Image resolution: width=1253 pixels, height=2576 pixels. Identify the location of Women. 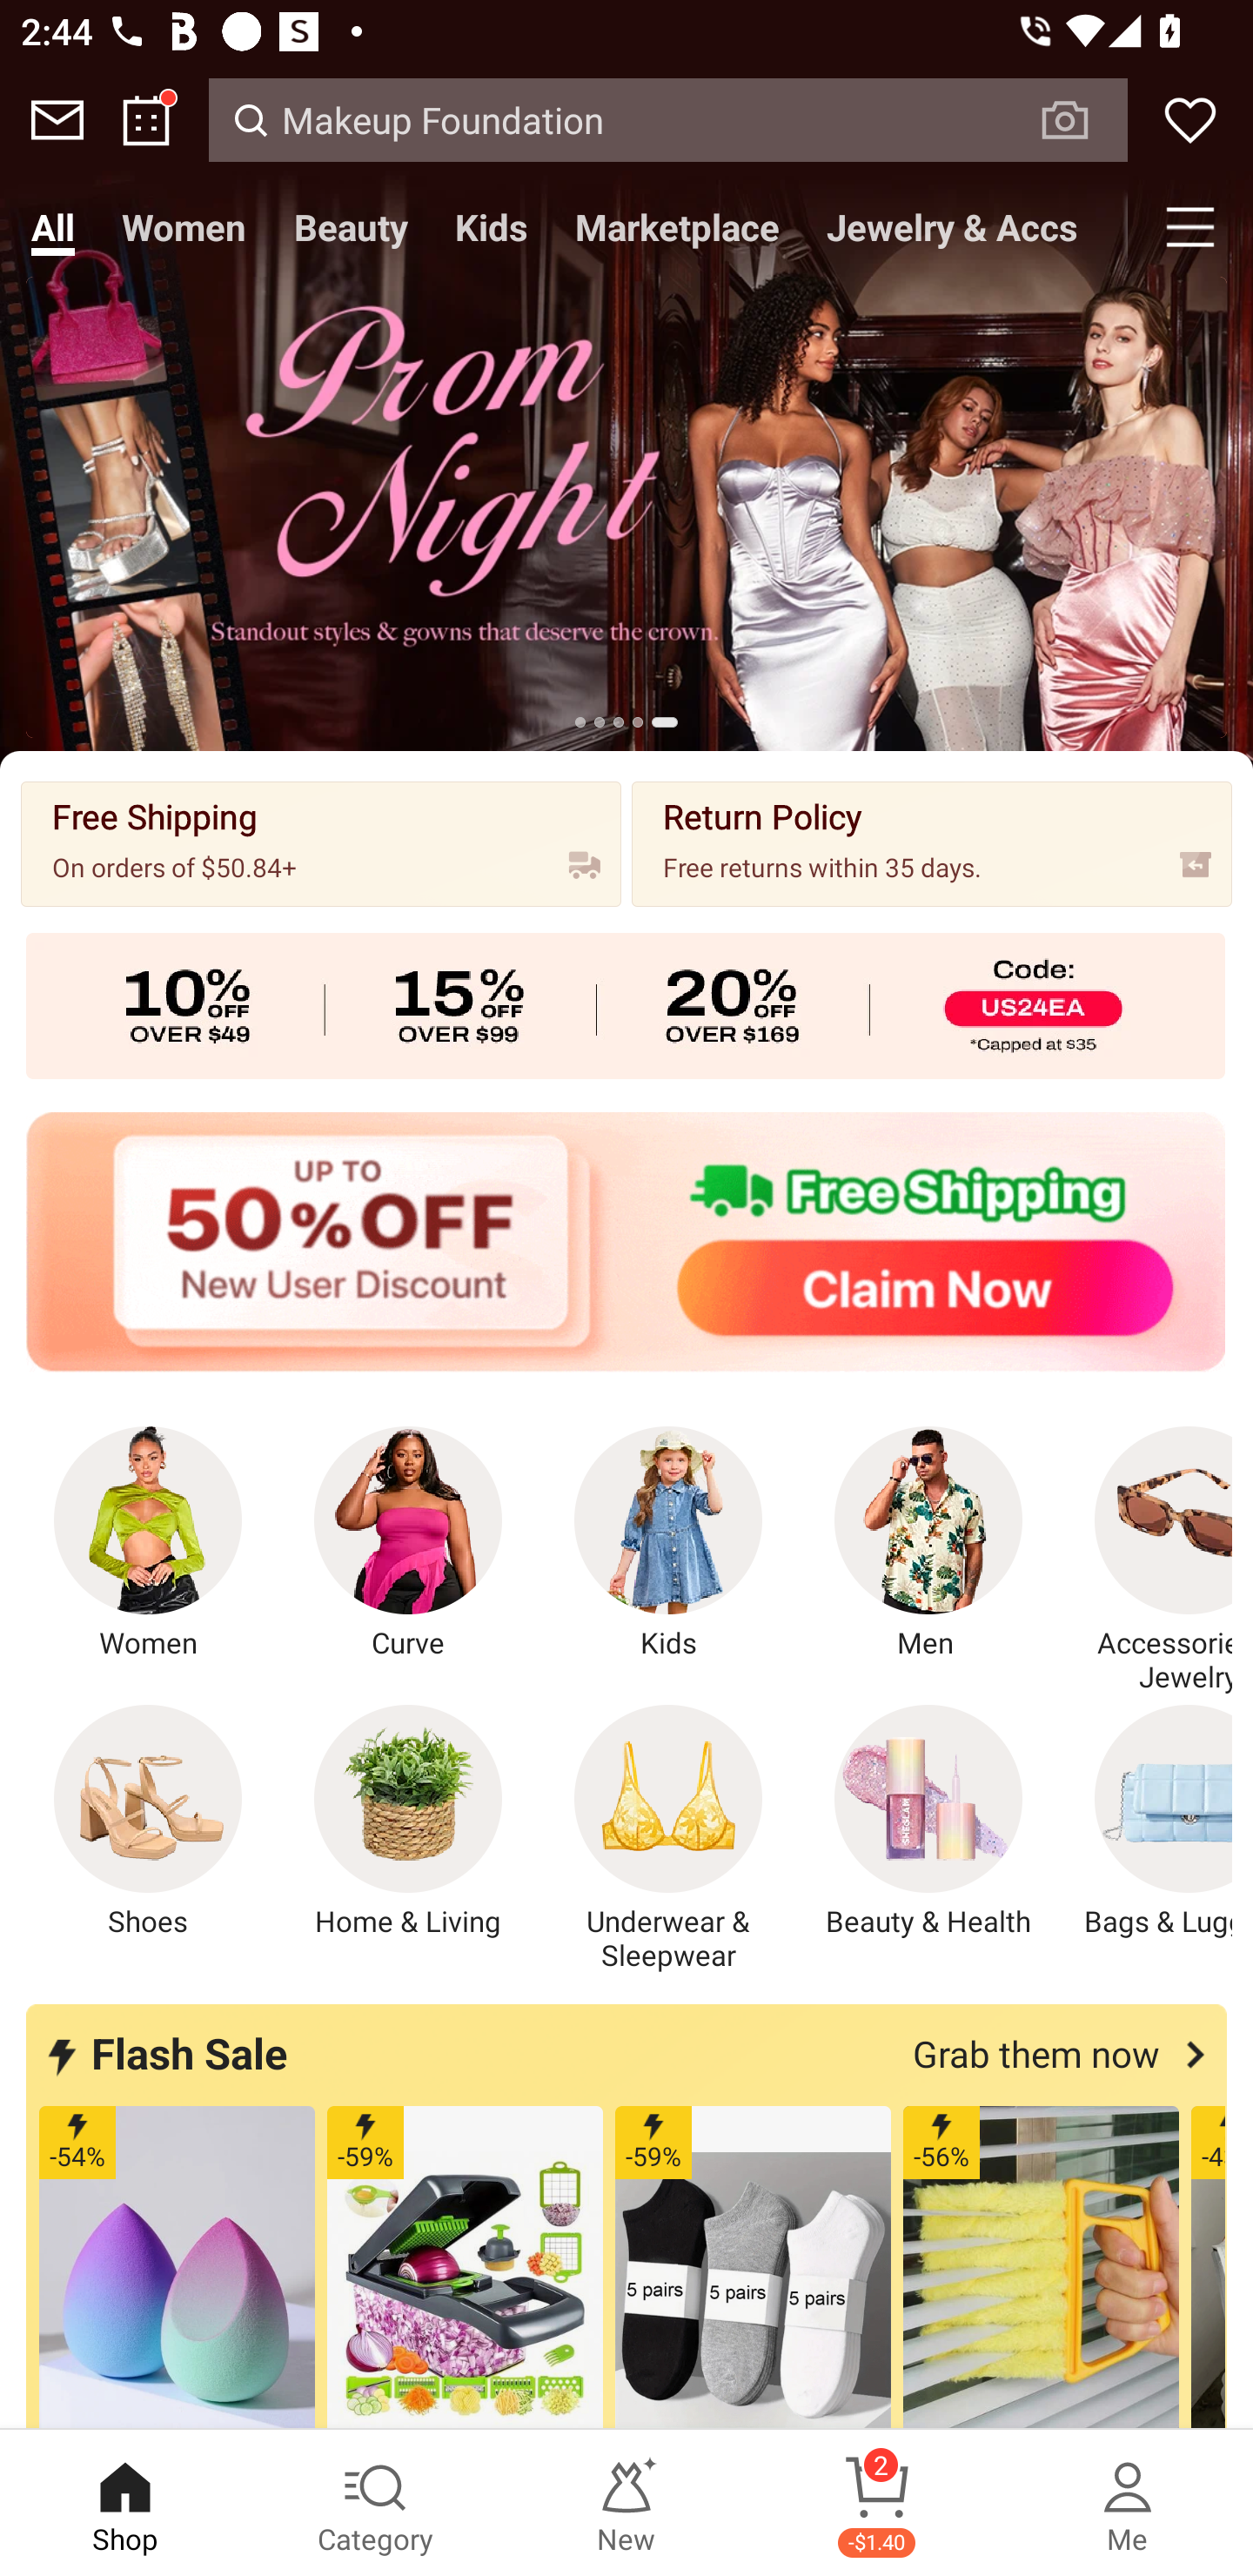
(148, 1544).